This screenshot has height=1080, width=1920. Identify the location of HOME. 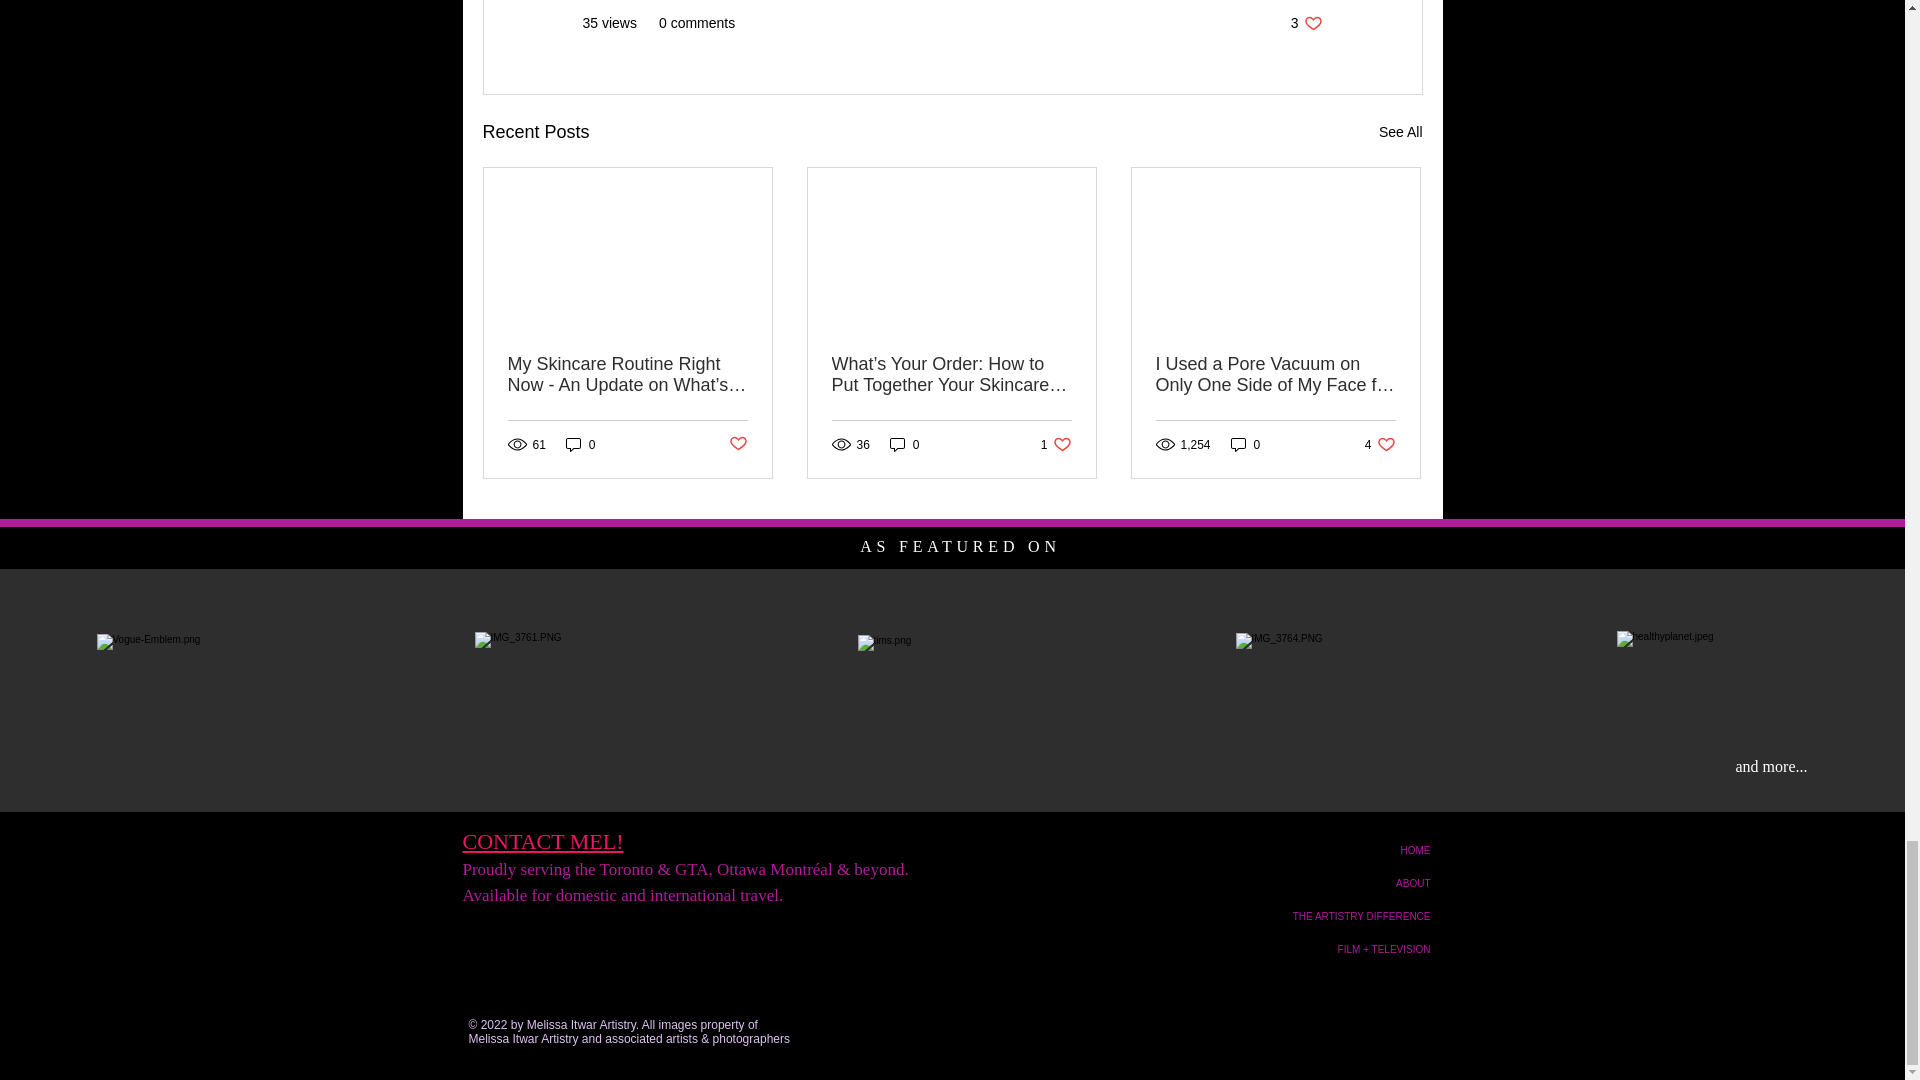
(1355, 883).